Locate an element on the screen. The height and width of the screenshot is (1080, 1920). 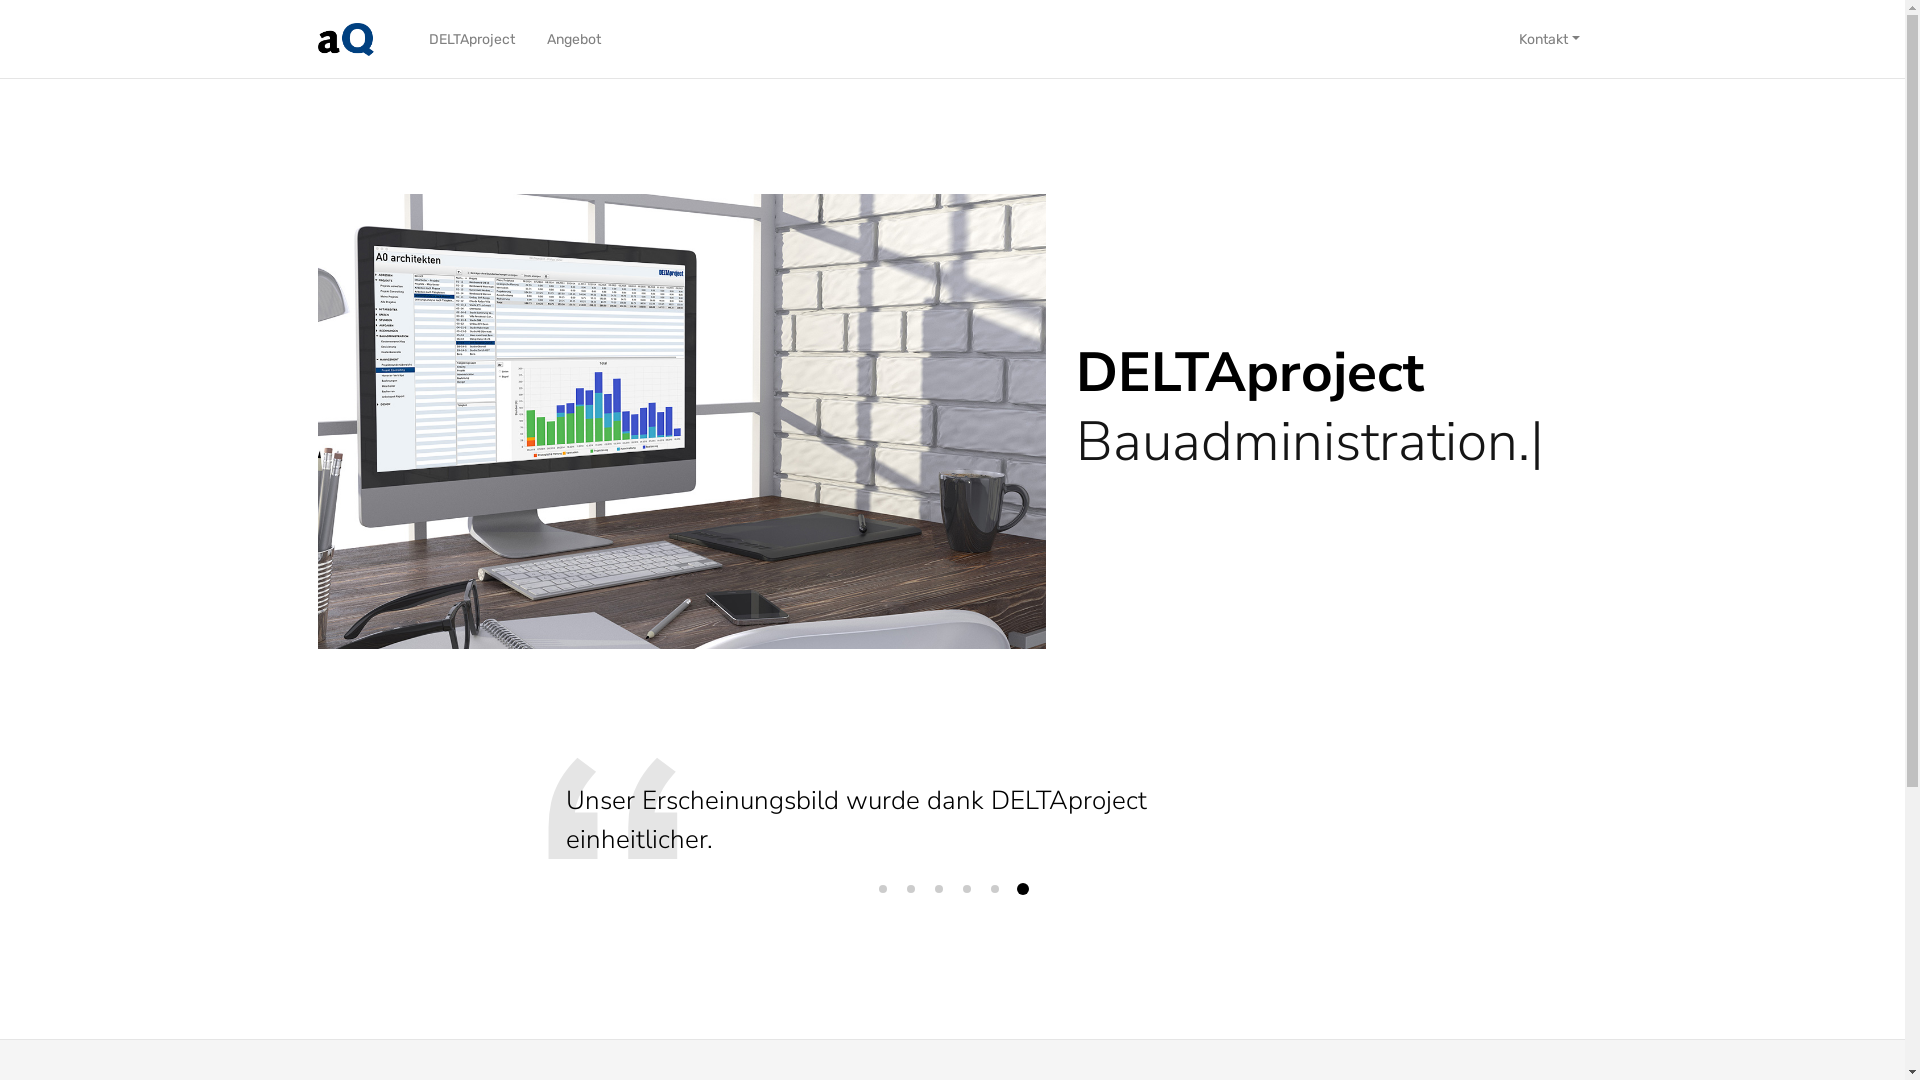
Angebot is located at coordinates (574, 38).